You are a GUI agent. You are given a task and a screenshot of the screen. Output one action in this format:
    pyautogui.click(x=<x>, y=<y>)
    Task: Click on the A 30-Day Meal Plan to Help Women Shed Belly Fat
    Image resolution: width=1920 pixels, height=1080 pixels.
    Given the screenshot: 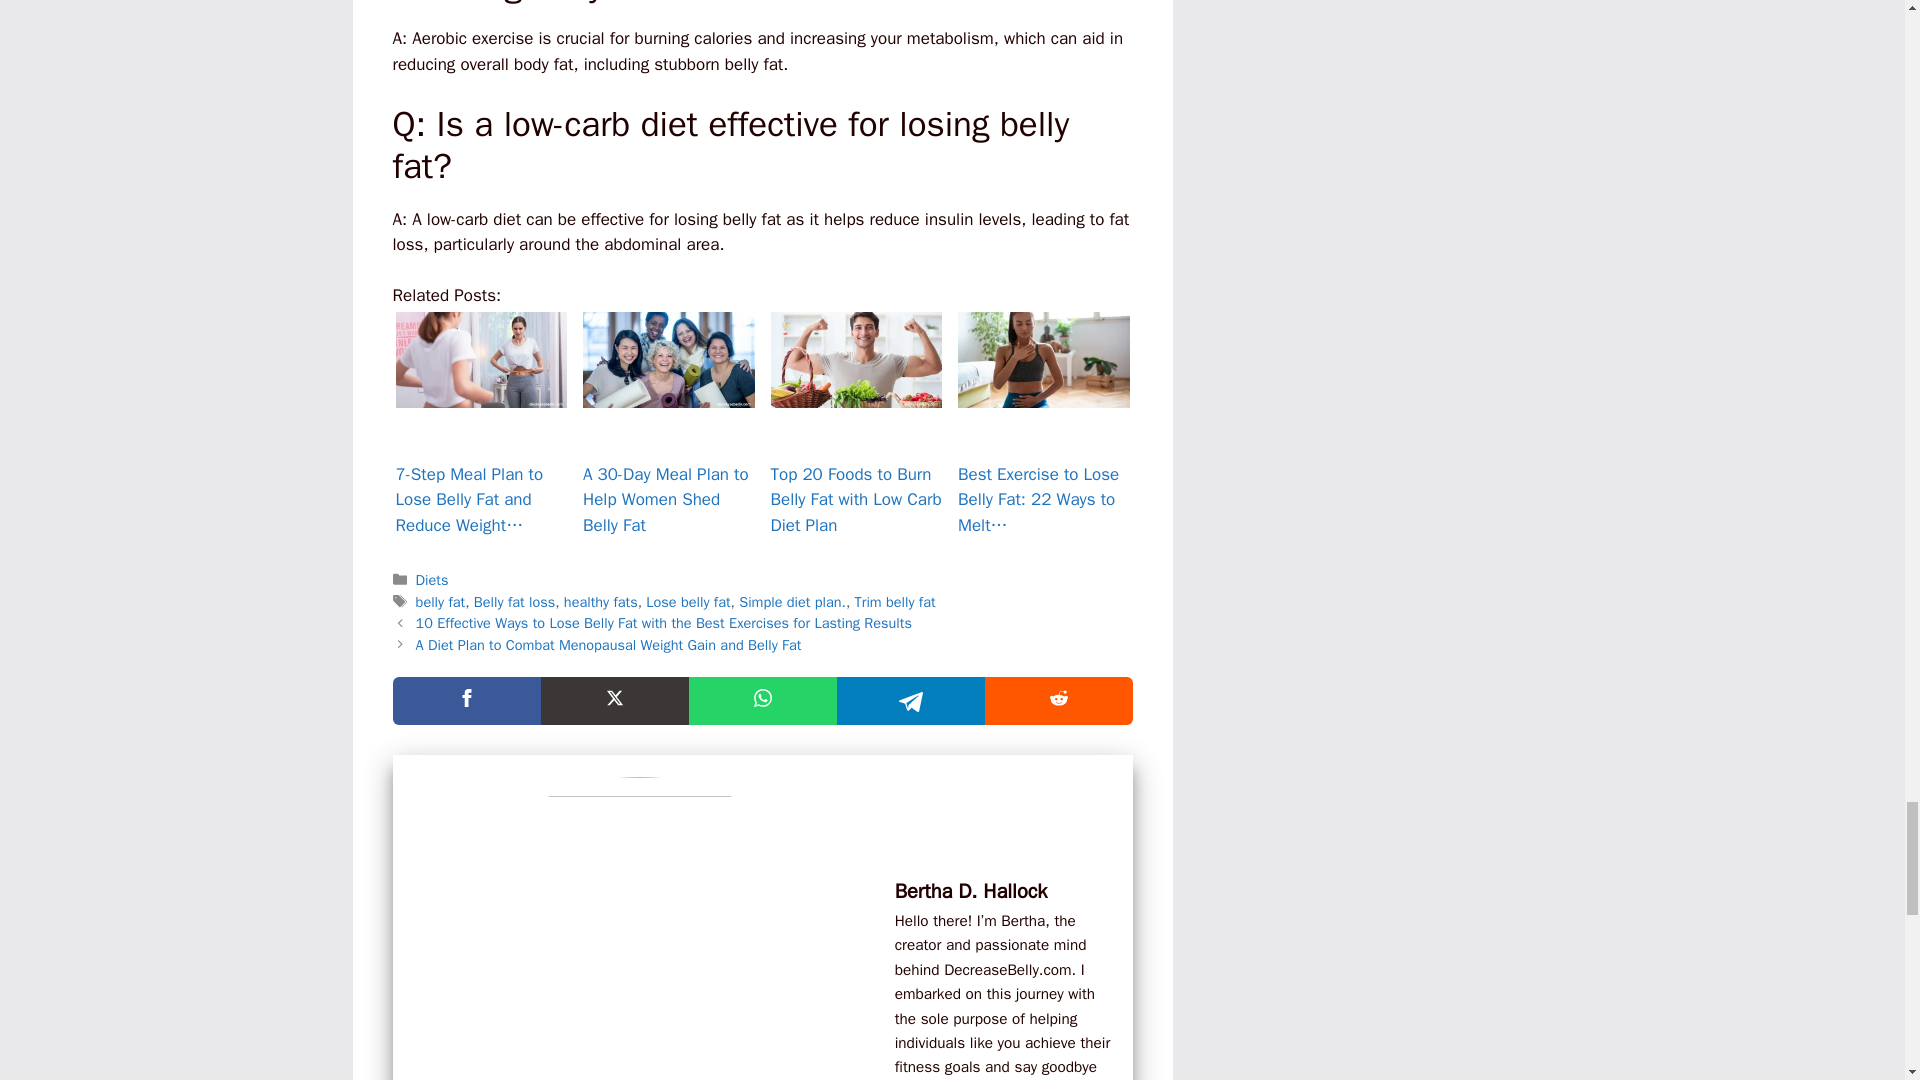 What is the action you would take?
    pyautogui.click(x=668, y=360)
    